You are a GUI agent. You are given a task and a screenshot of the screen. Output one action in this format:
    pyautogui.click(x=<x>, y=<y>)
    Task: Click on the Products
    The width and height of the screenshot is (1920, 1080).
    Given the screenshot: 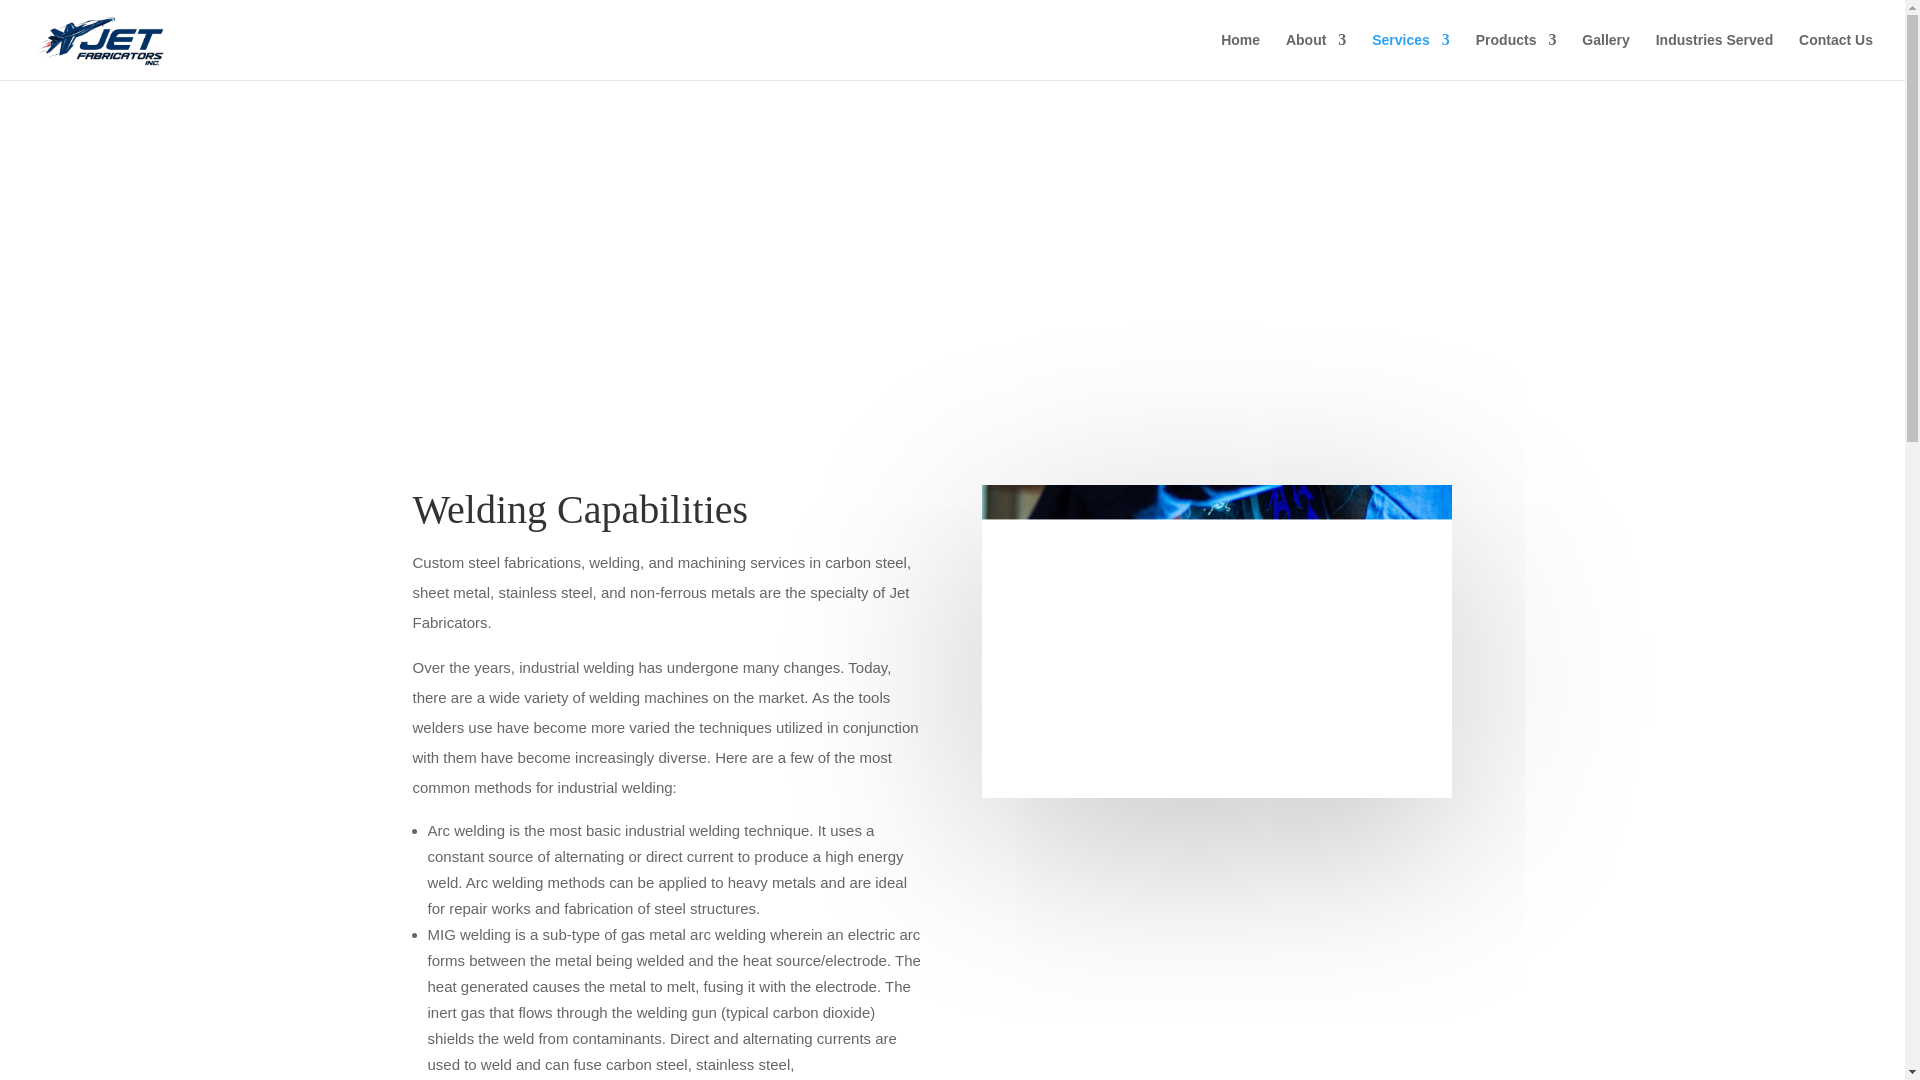 What is the action you would take?
    pyautogui.click(x=1516, y=56)
    